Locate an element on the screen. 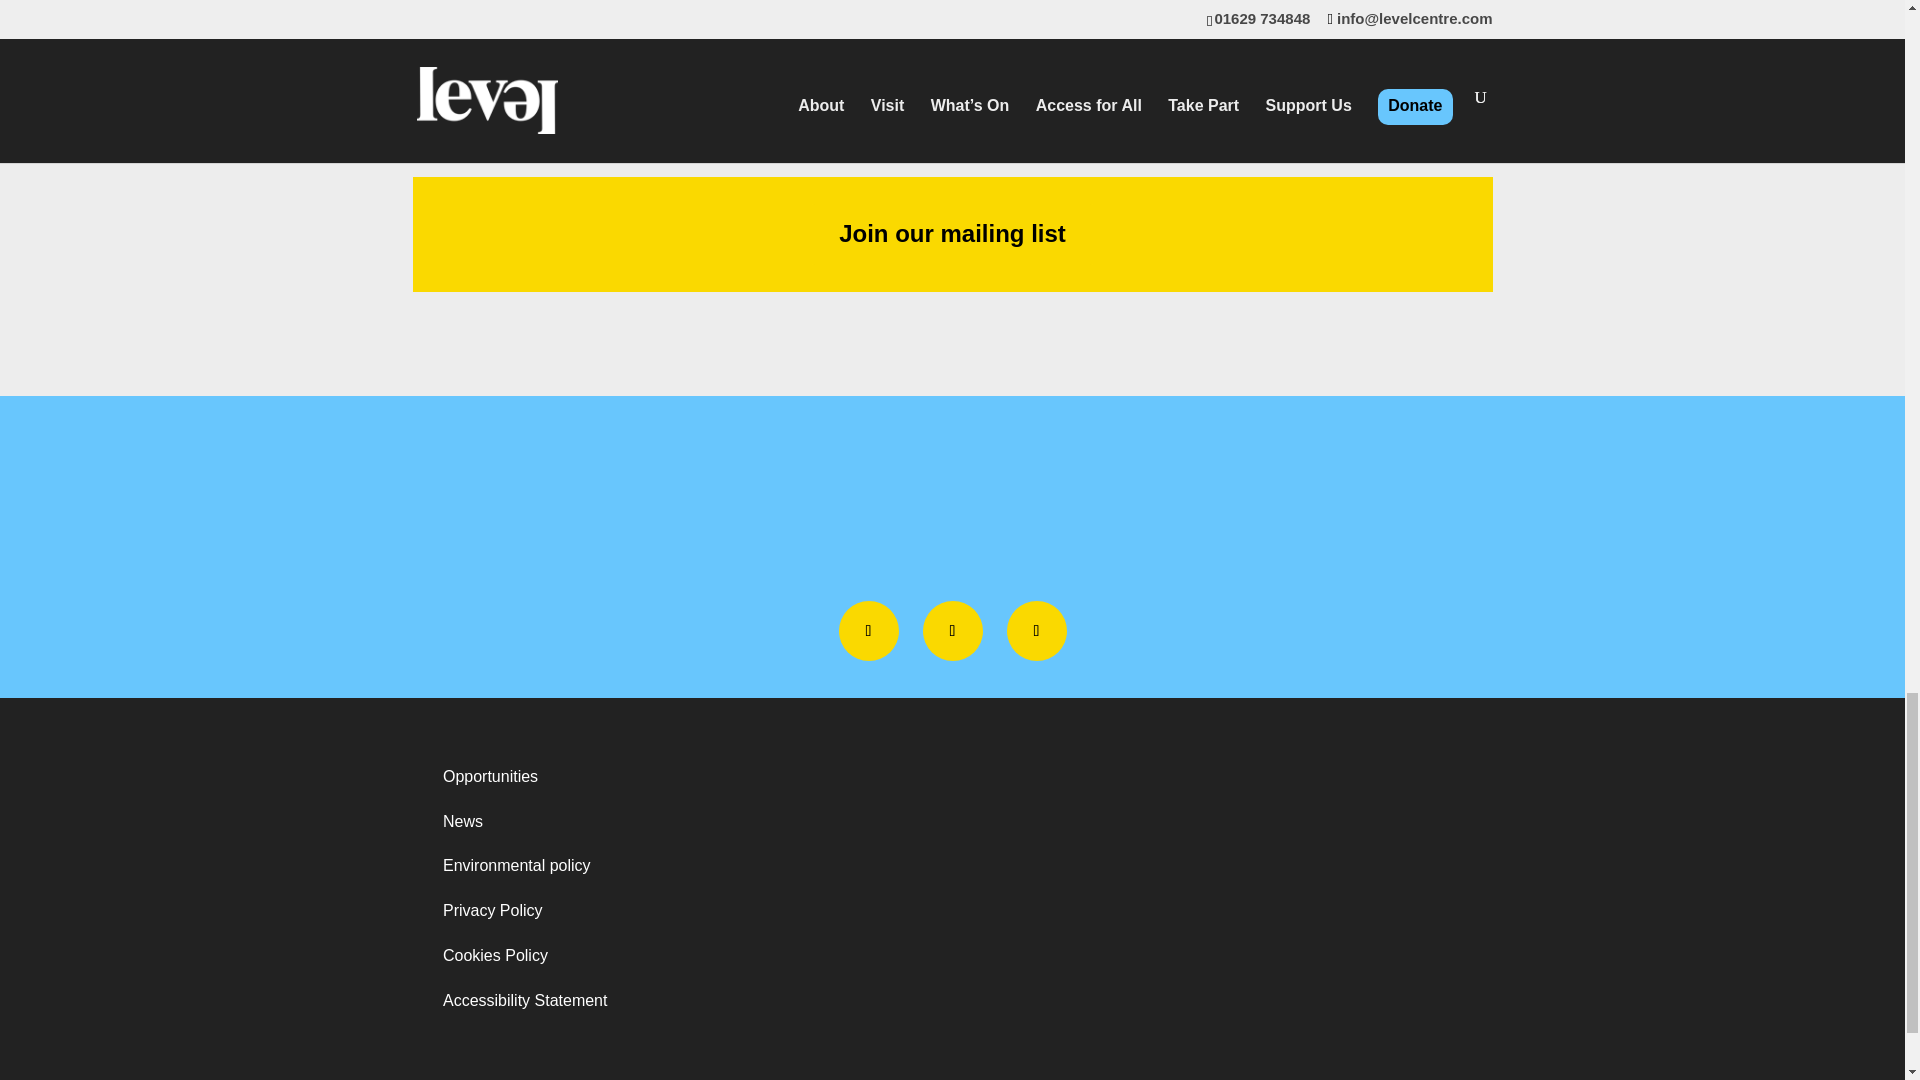 The image size is (1920, 1080). Cookies Policy is located at coordinates (495, 956).